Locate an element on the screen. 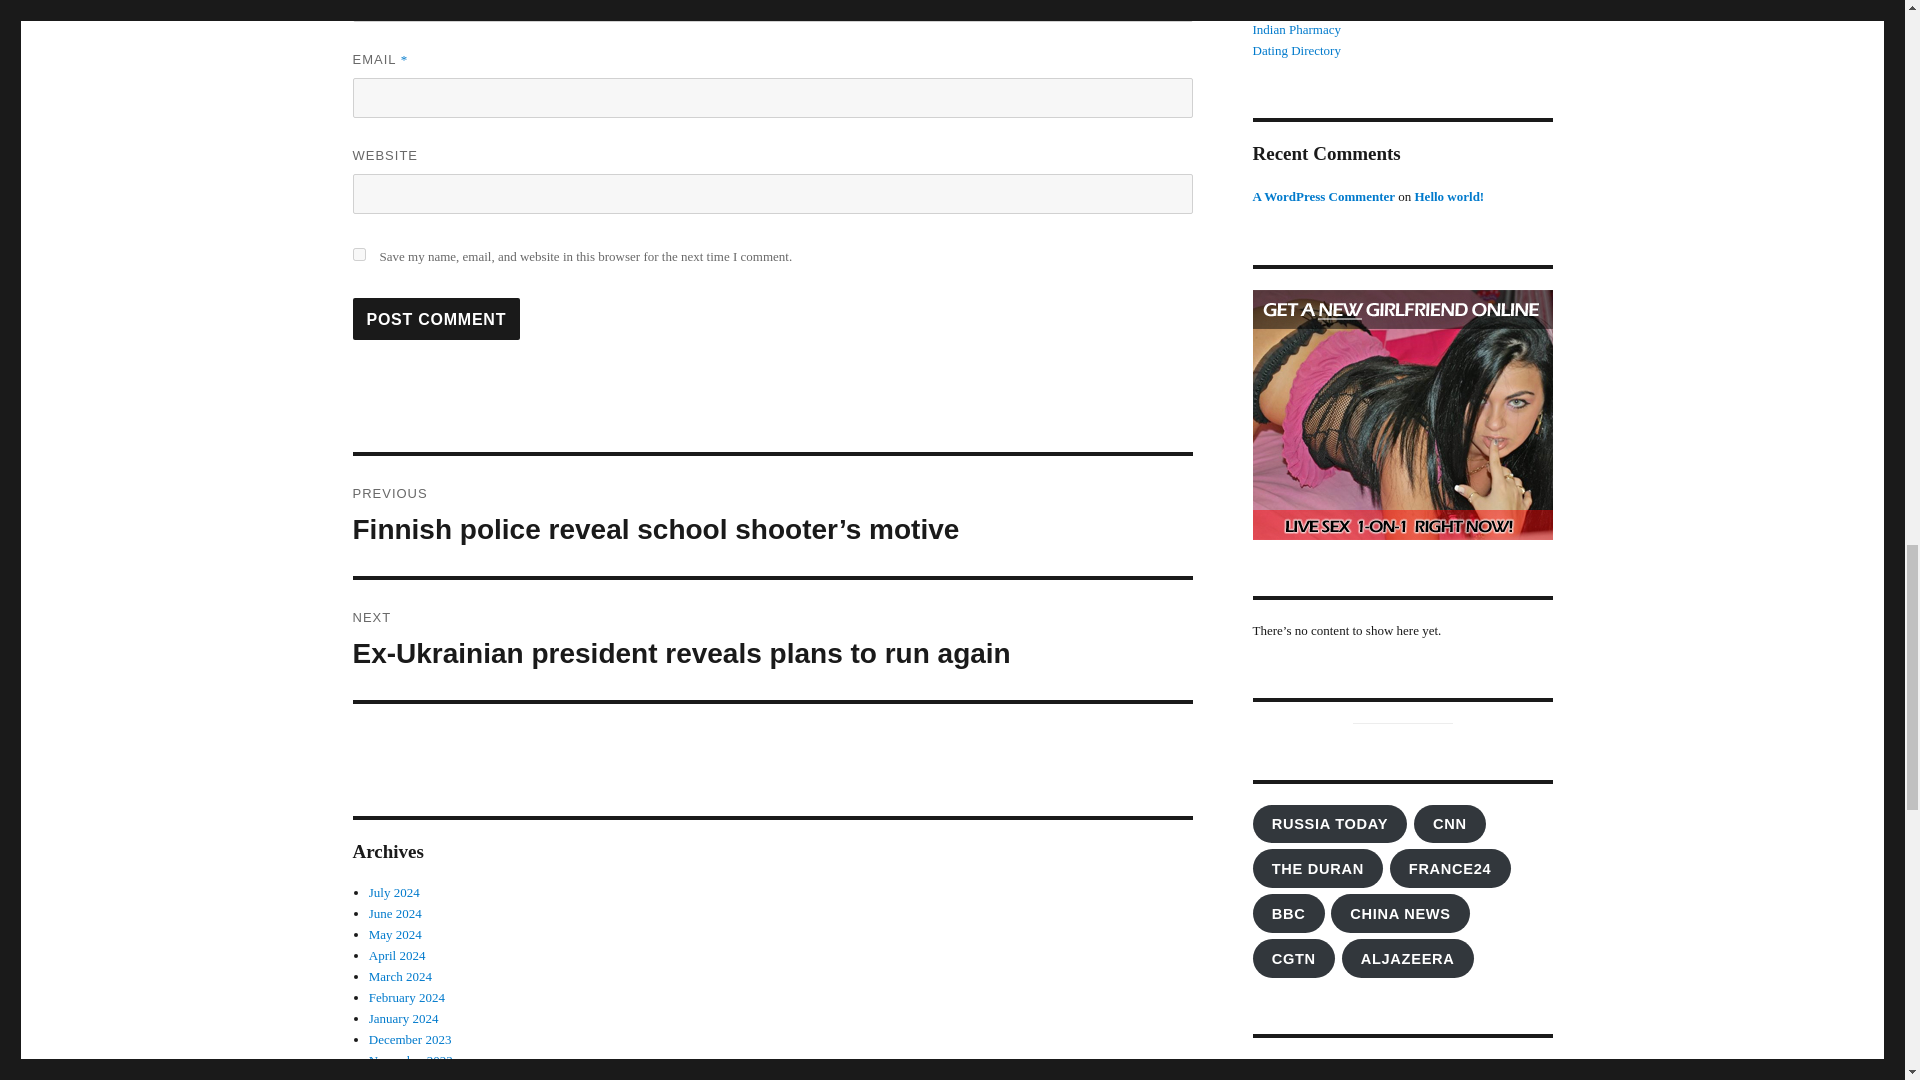 The width and height of the screenshot is (1920, 1080). Post Comment is located at coordinates (436, 319).